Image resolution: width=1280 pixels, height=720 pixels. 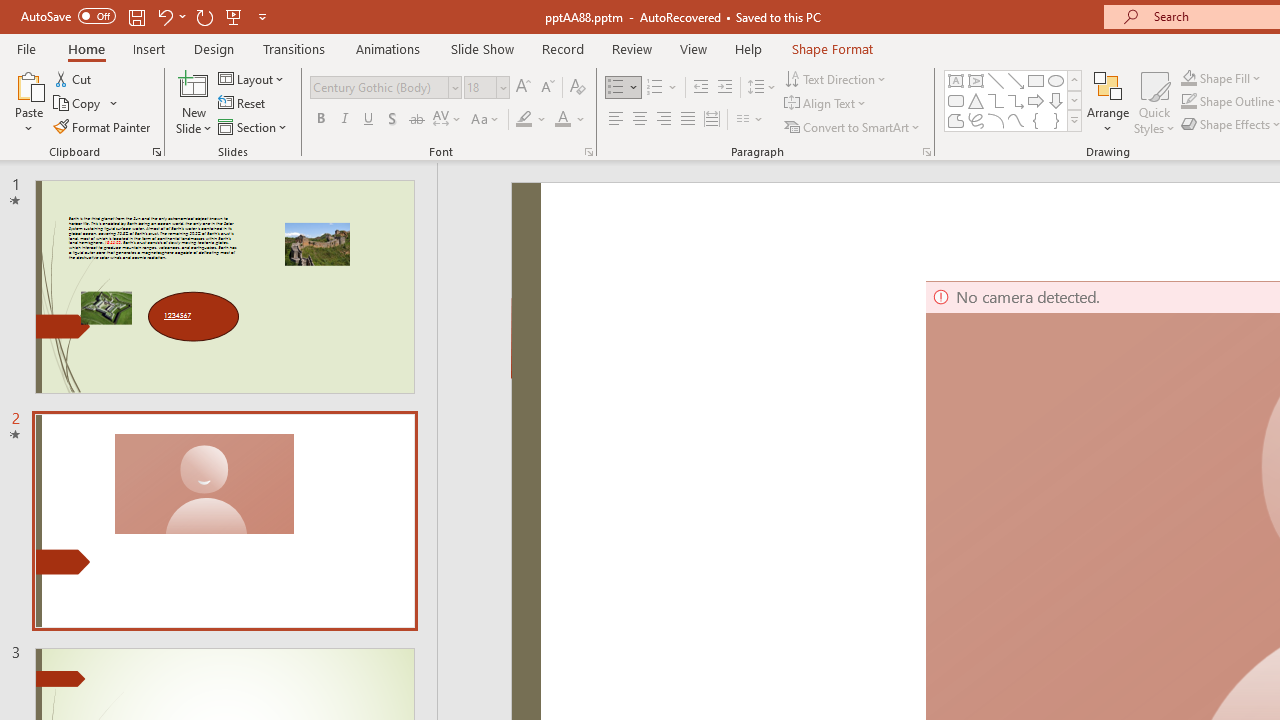 What do you see at coordinates (367, 126) in the screenshot?
I see `Reset Picture` at bounding box center [367, 126].